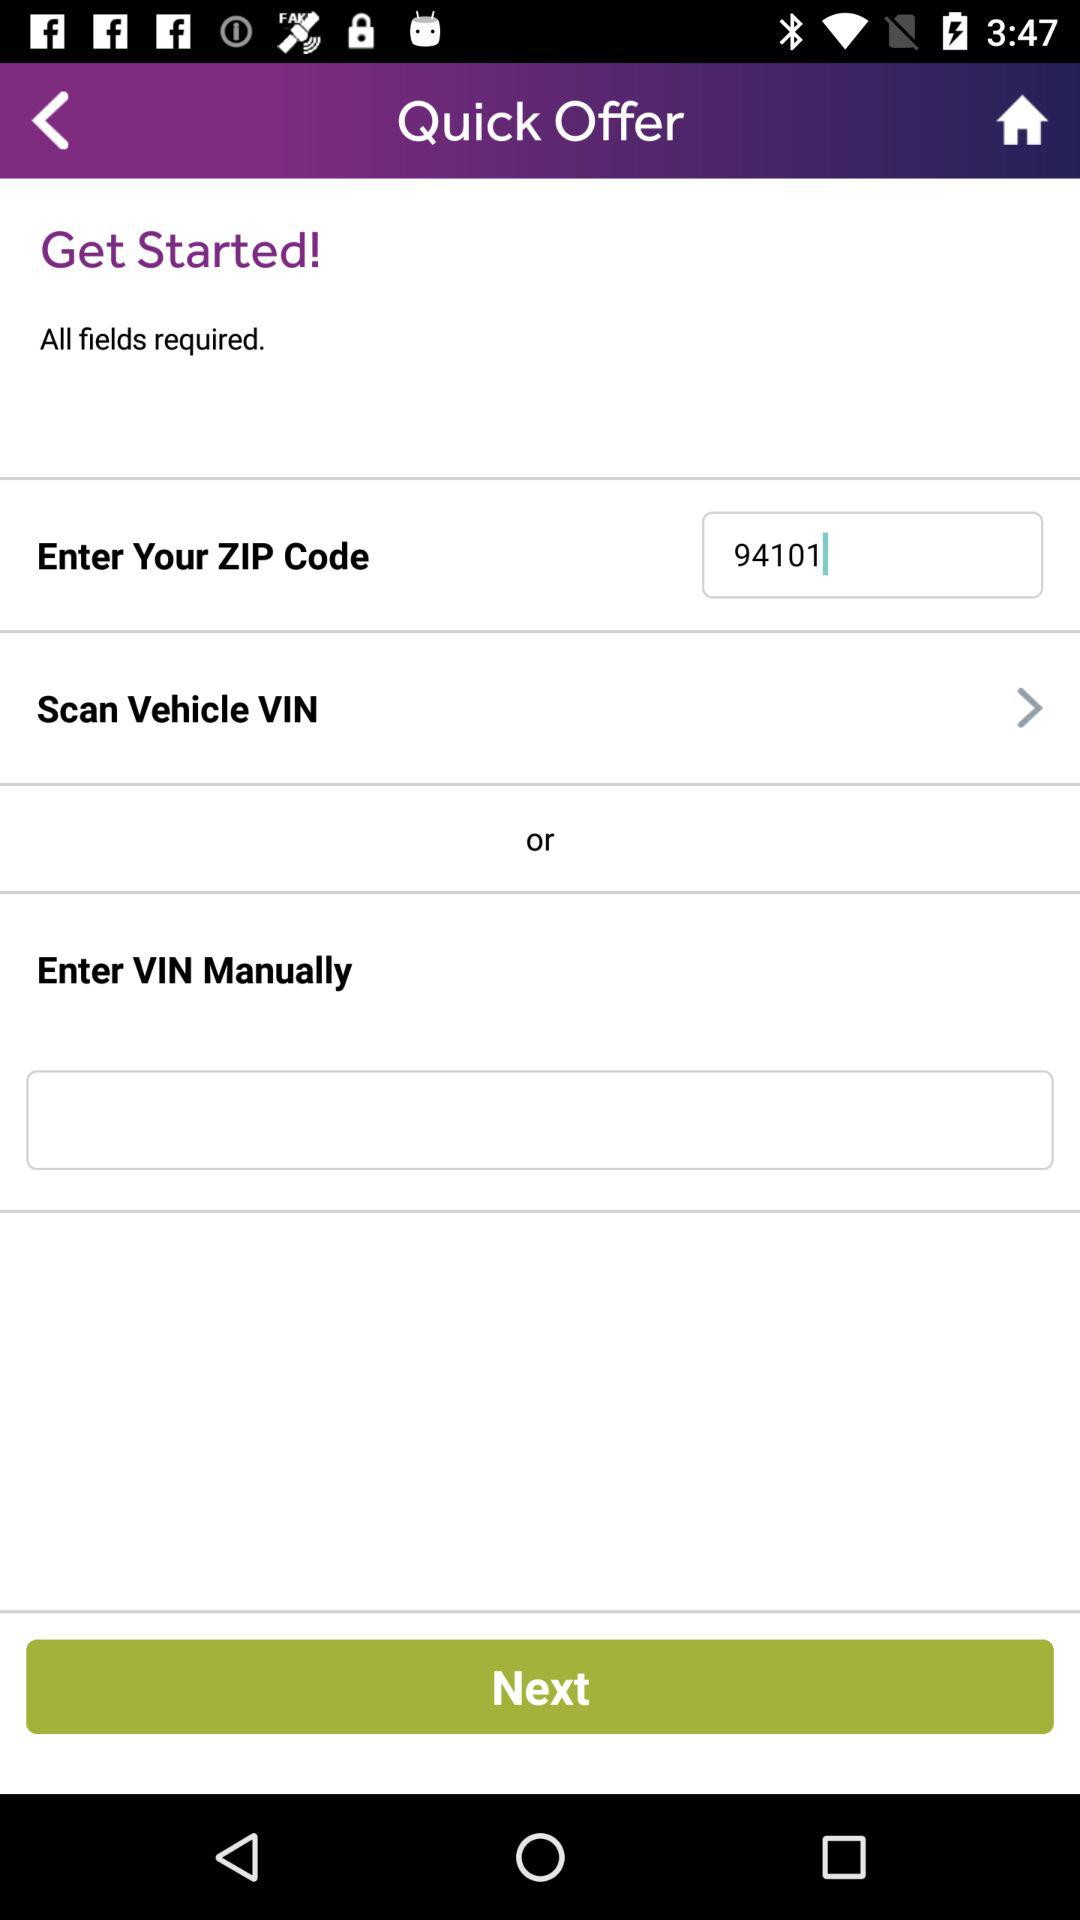 The width and height of the screenshot is (1080, 1920). Describe the element at coordinates (560, 338) in the screenshot. I see `launch the item below get started!` at that location.